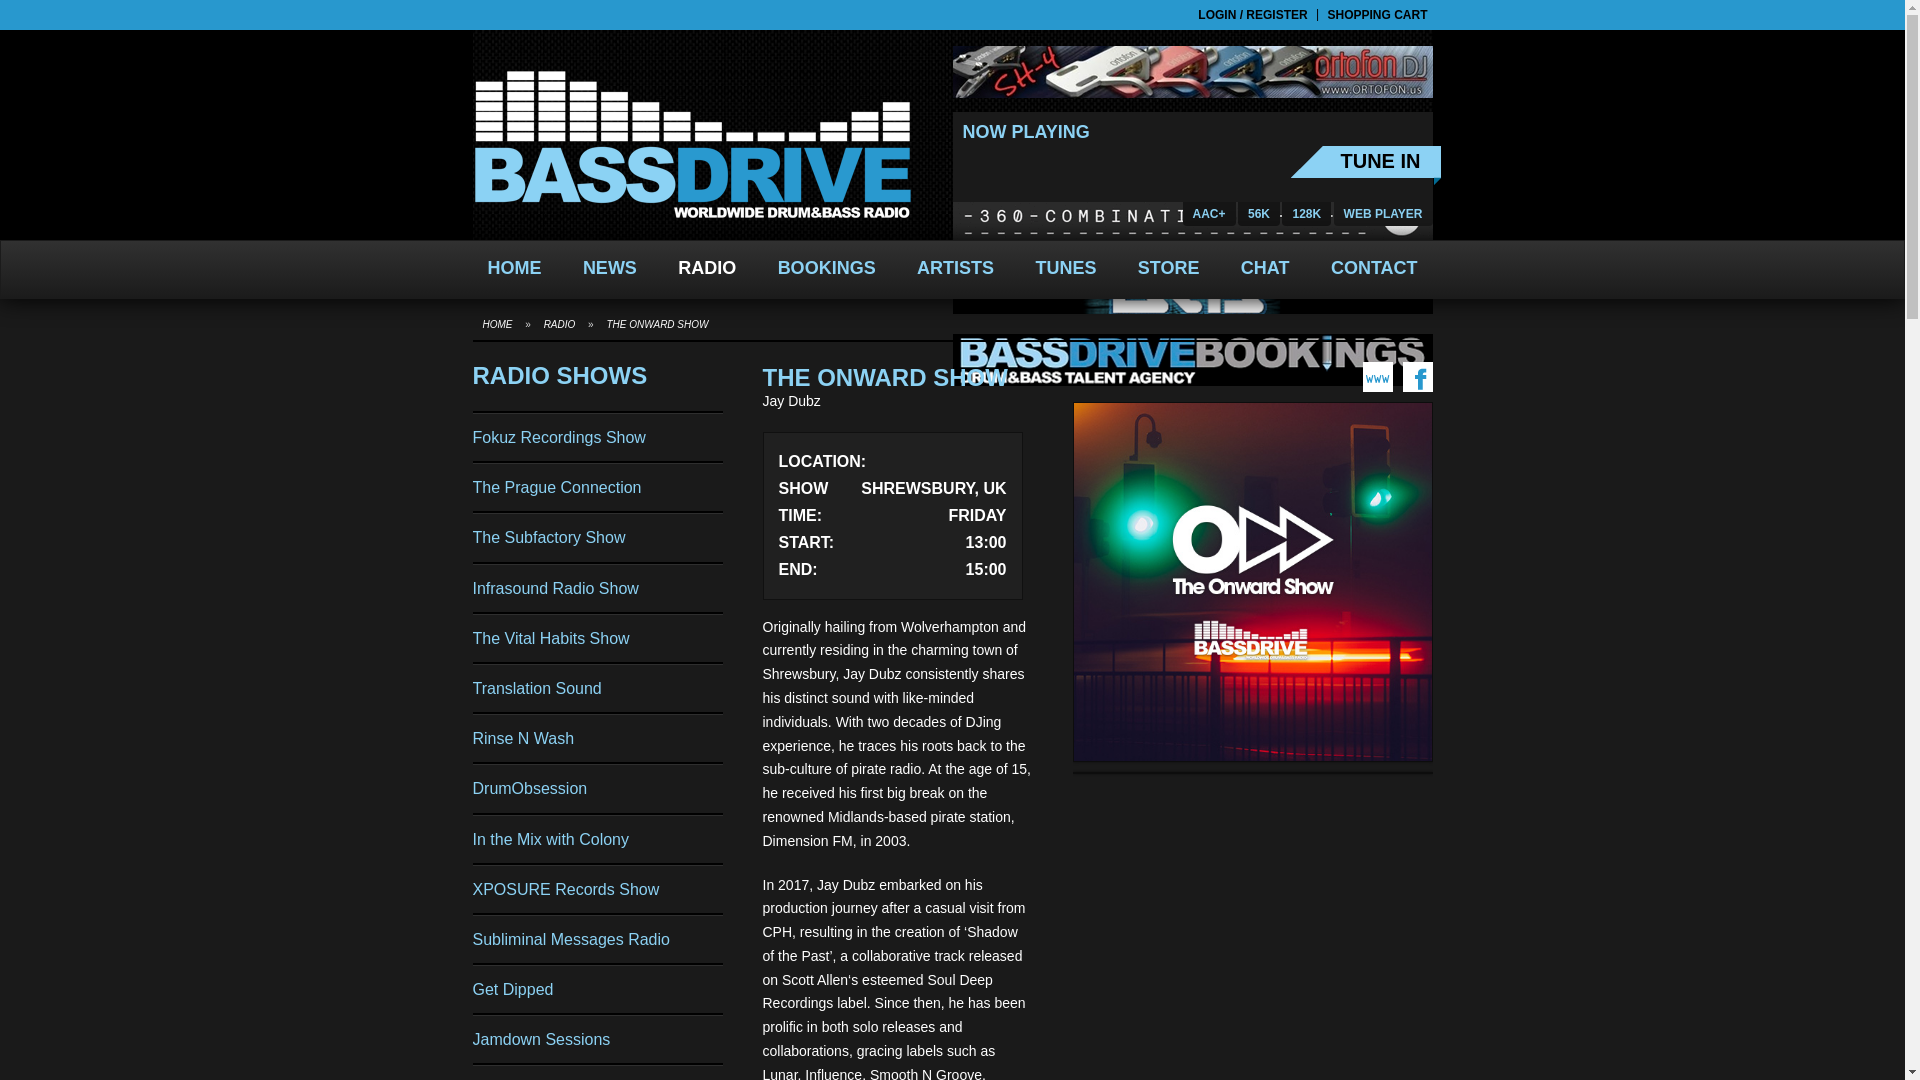  What do you see at coordinates (1377, 15) in the screenshot?
I see `View Shopping Cart` at bounding box center [1377, 15].